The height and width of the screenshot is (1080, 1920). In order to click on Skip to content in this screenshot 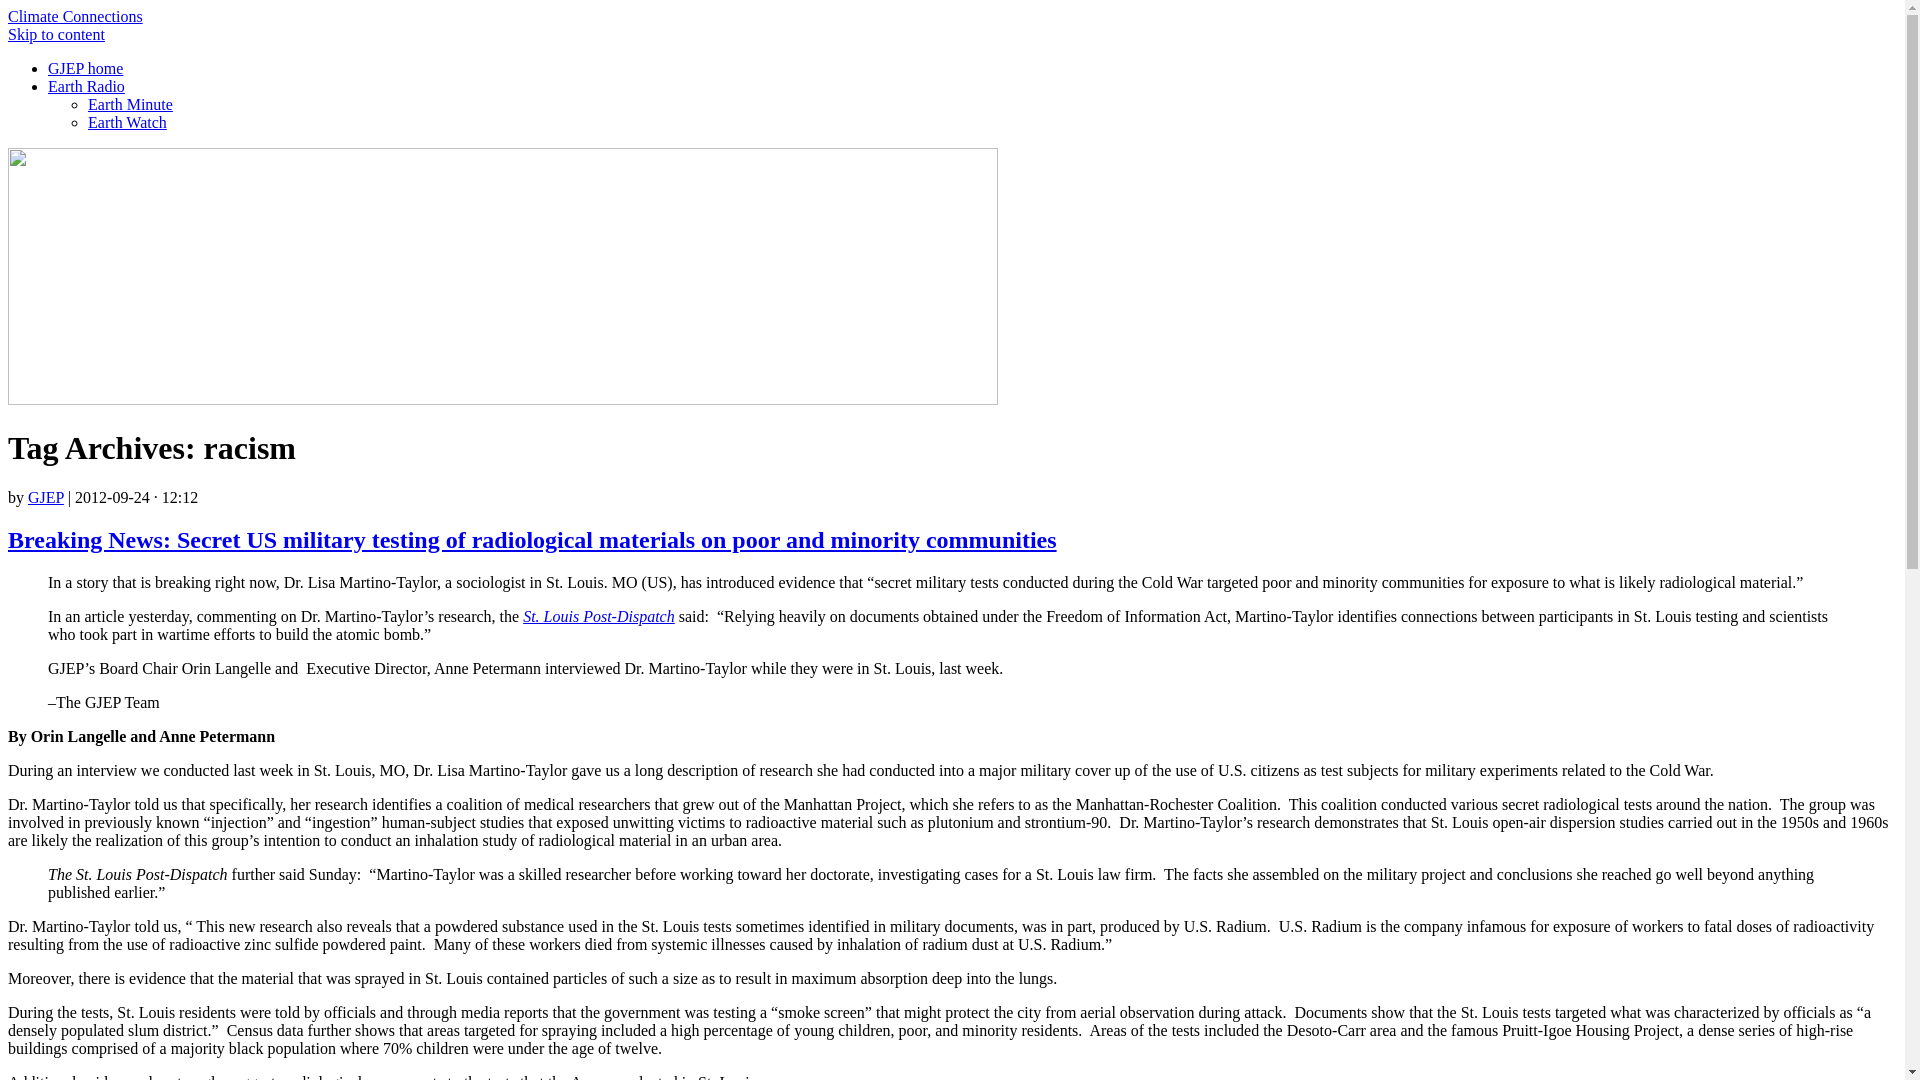, I will do `click(56, 34)`.